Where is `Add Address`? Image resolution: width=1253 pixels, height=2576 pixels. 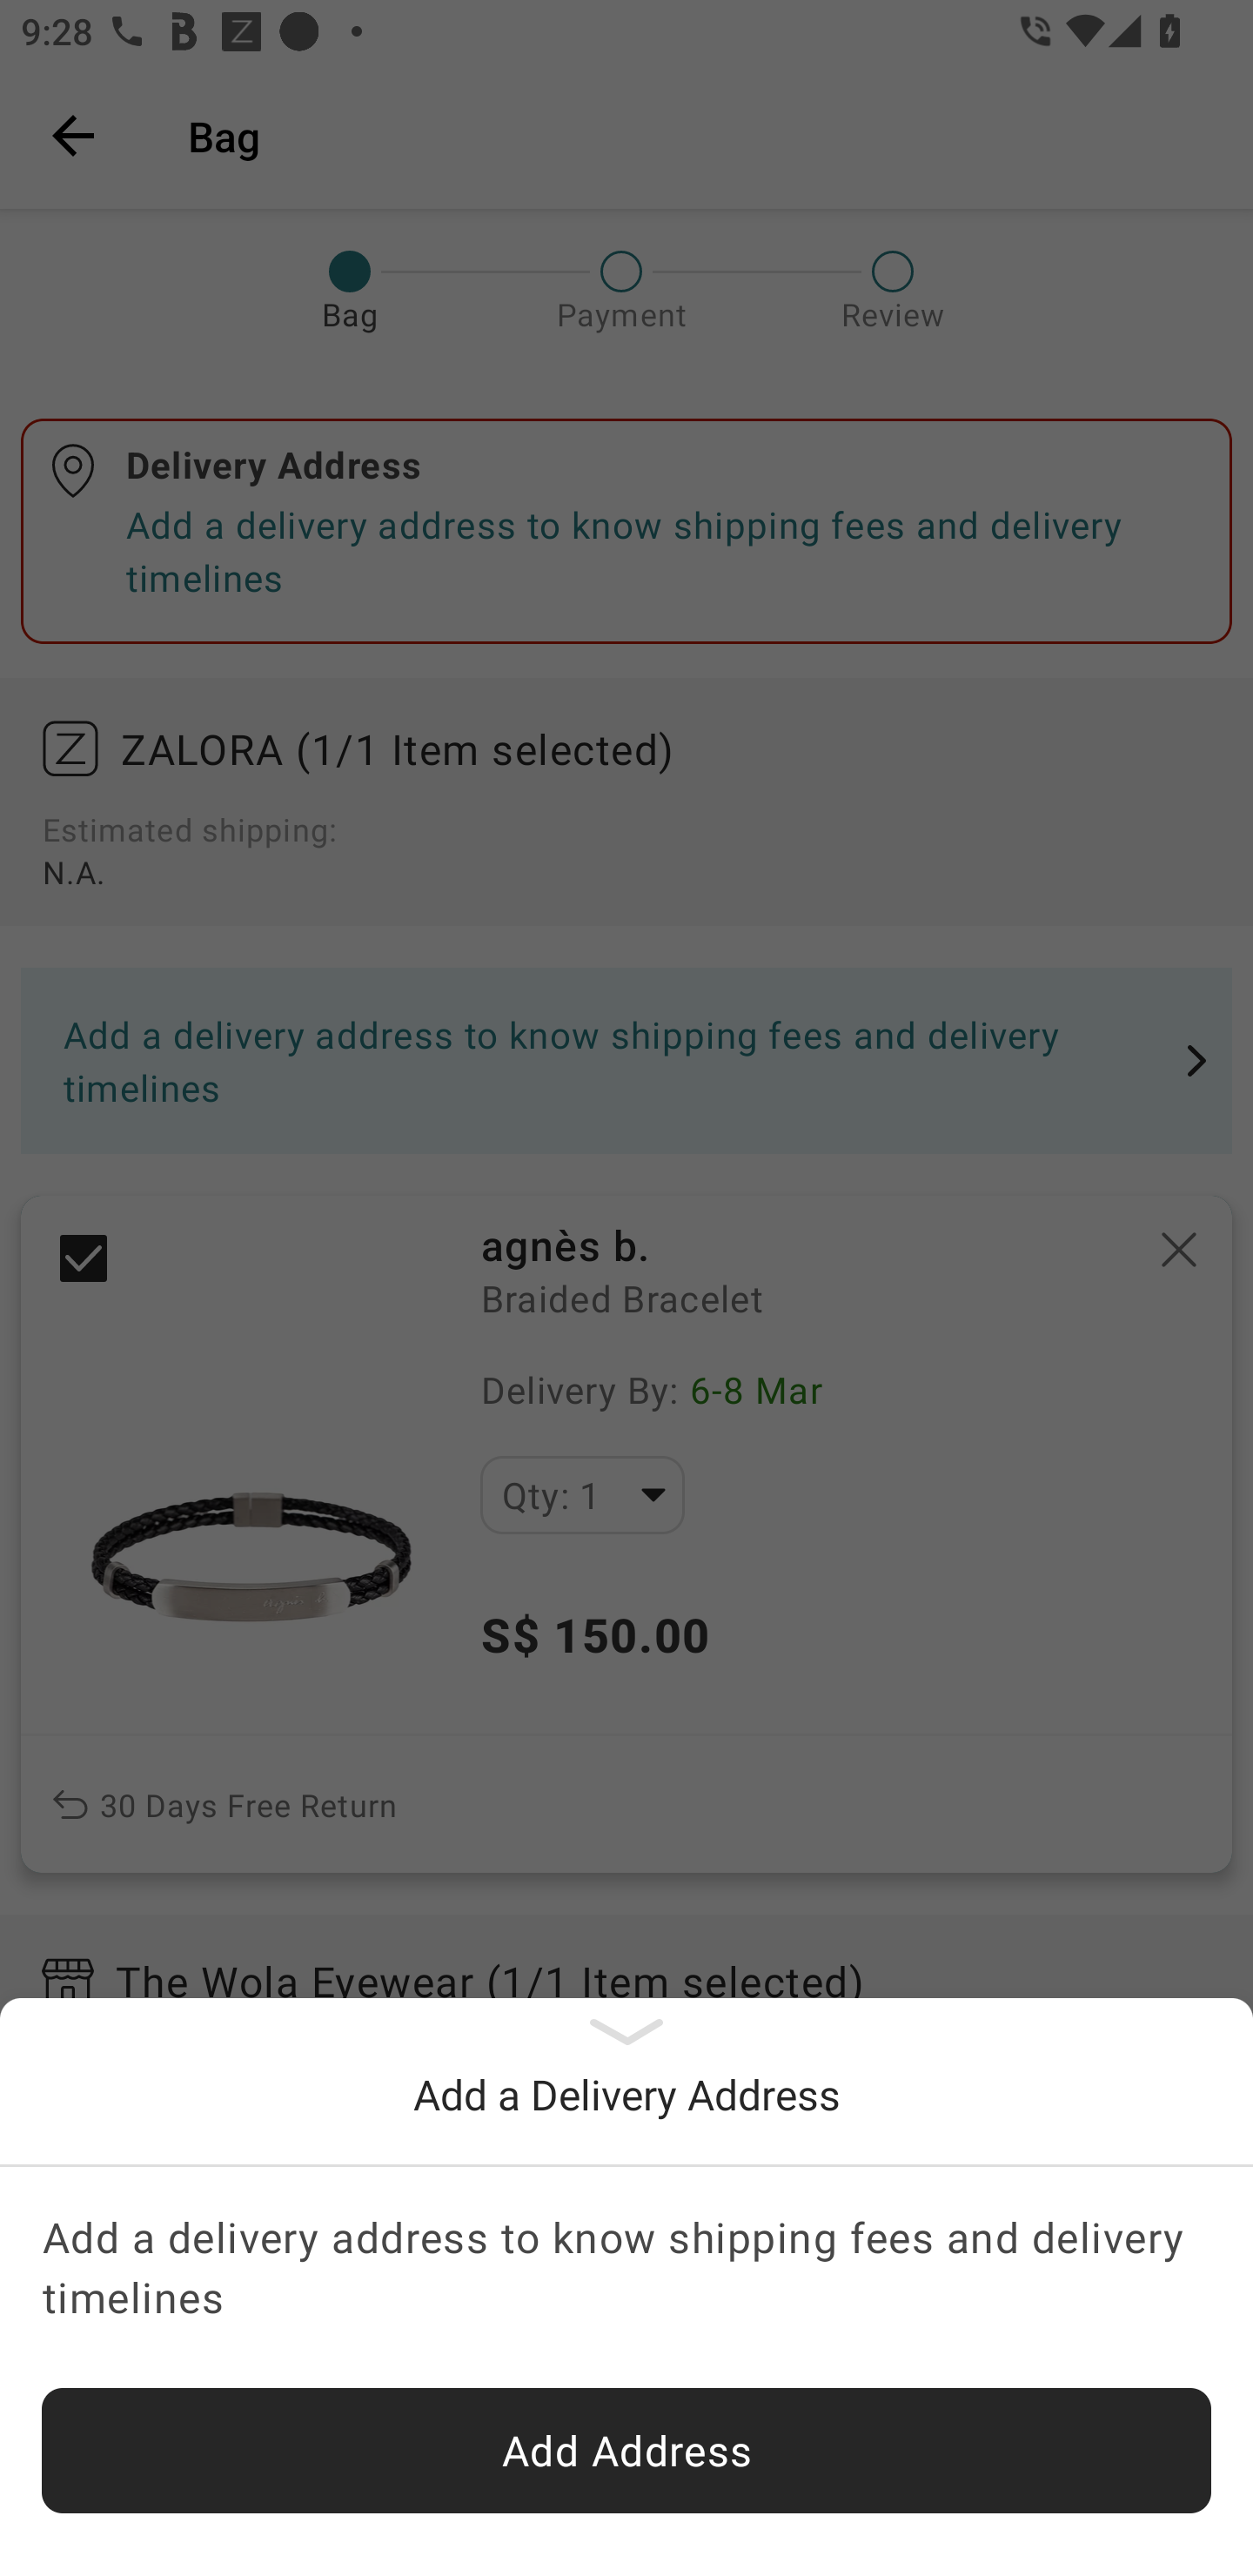
Add Address is located at coordinates (626, 2451).